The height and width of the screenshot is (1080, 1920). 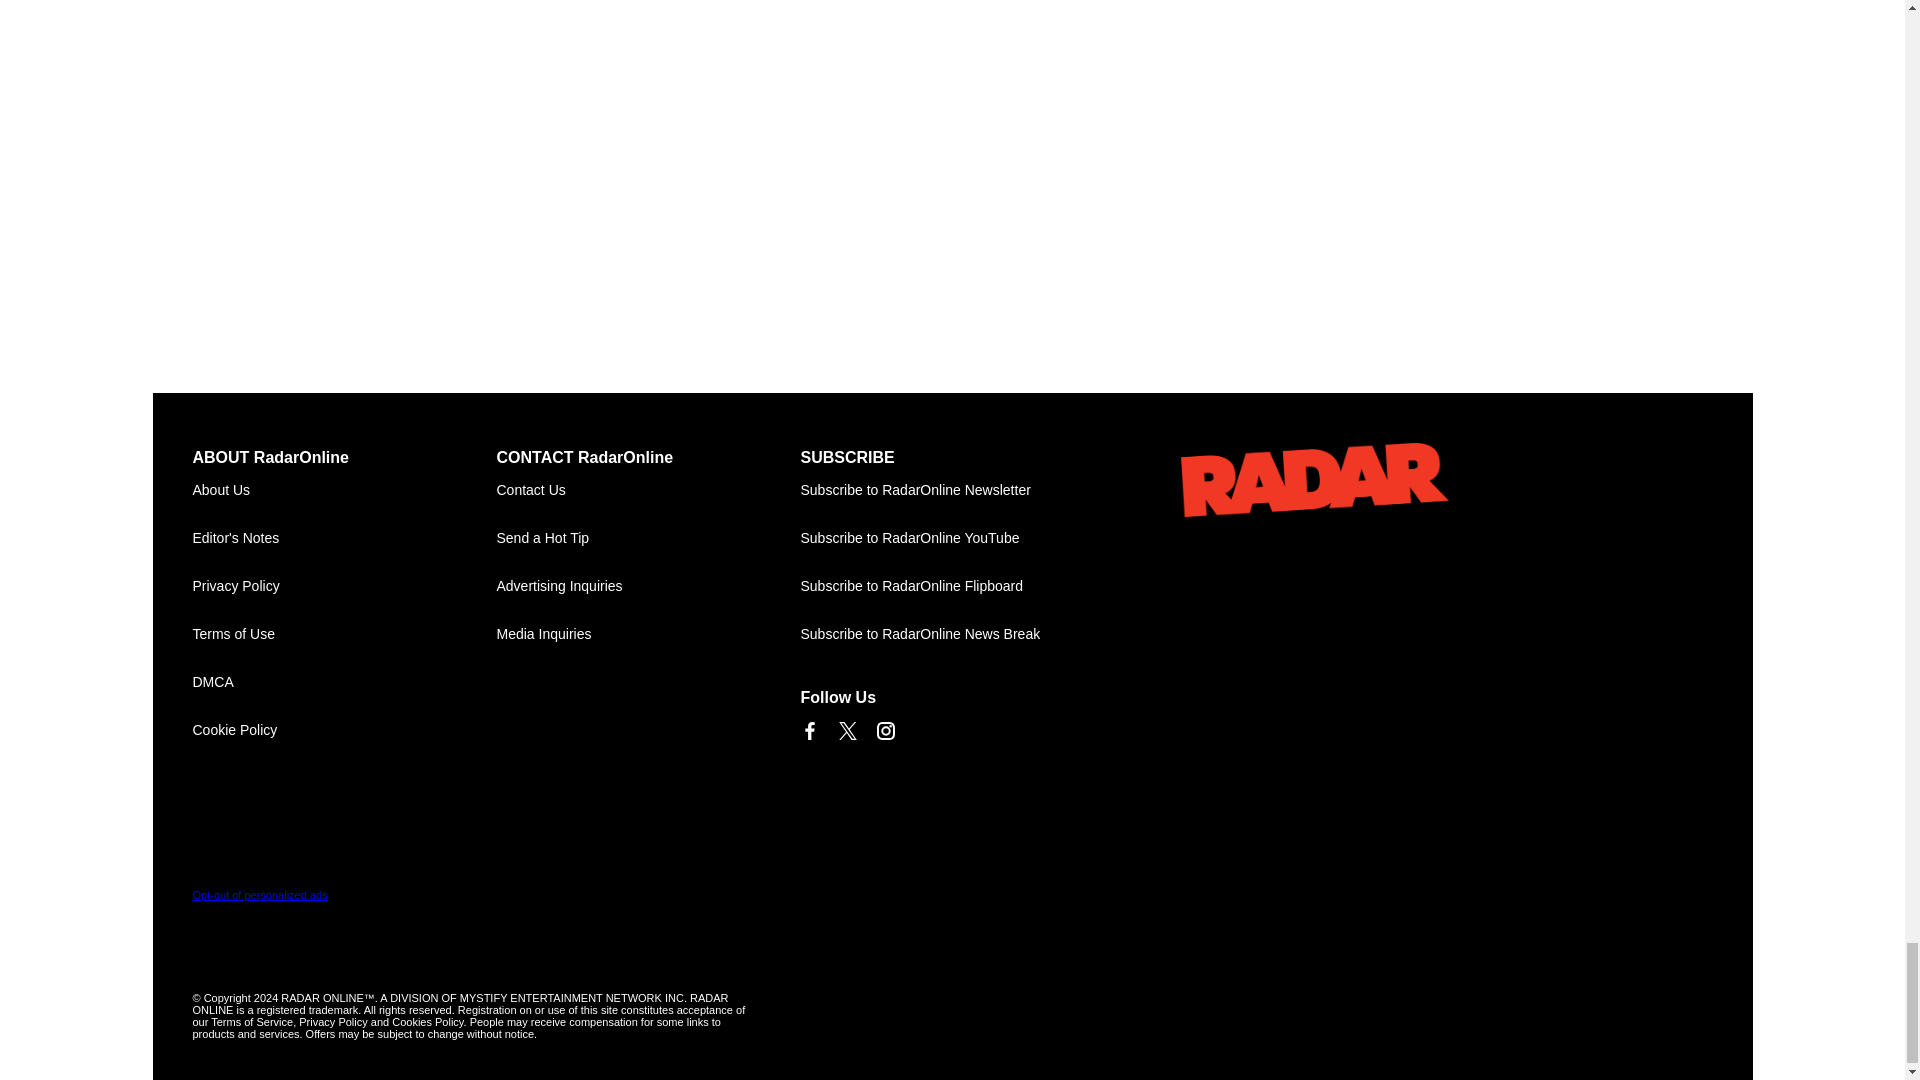 I want to click on About Us, so click(x=344, y=490).